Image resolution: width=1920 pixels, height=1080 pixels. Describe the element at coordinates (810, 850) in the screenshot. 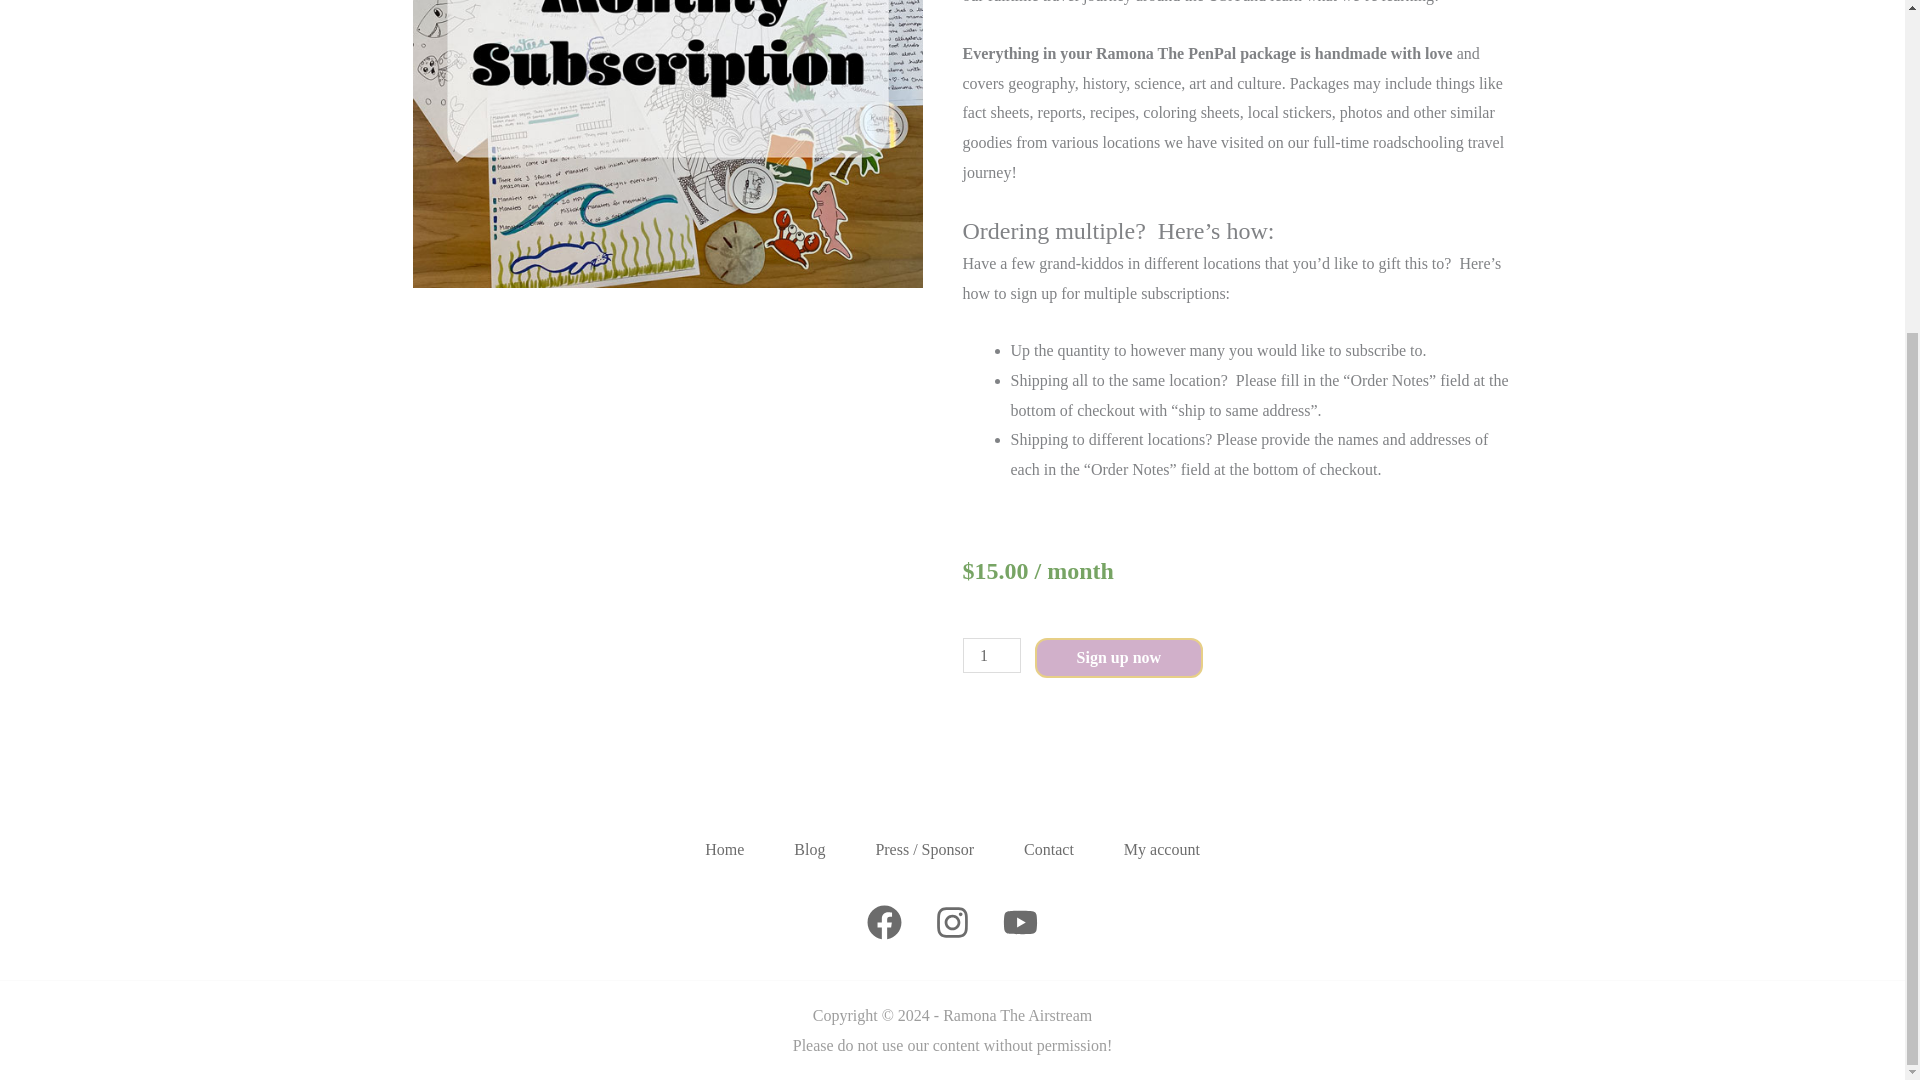

I see `Blog` at that location.